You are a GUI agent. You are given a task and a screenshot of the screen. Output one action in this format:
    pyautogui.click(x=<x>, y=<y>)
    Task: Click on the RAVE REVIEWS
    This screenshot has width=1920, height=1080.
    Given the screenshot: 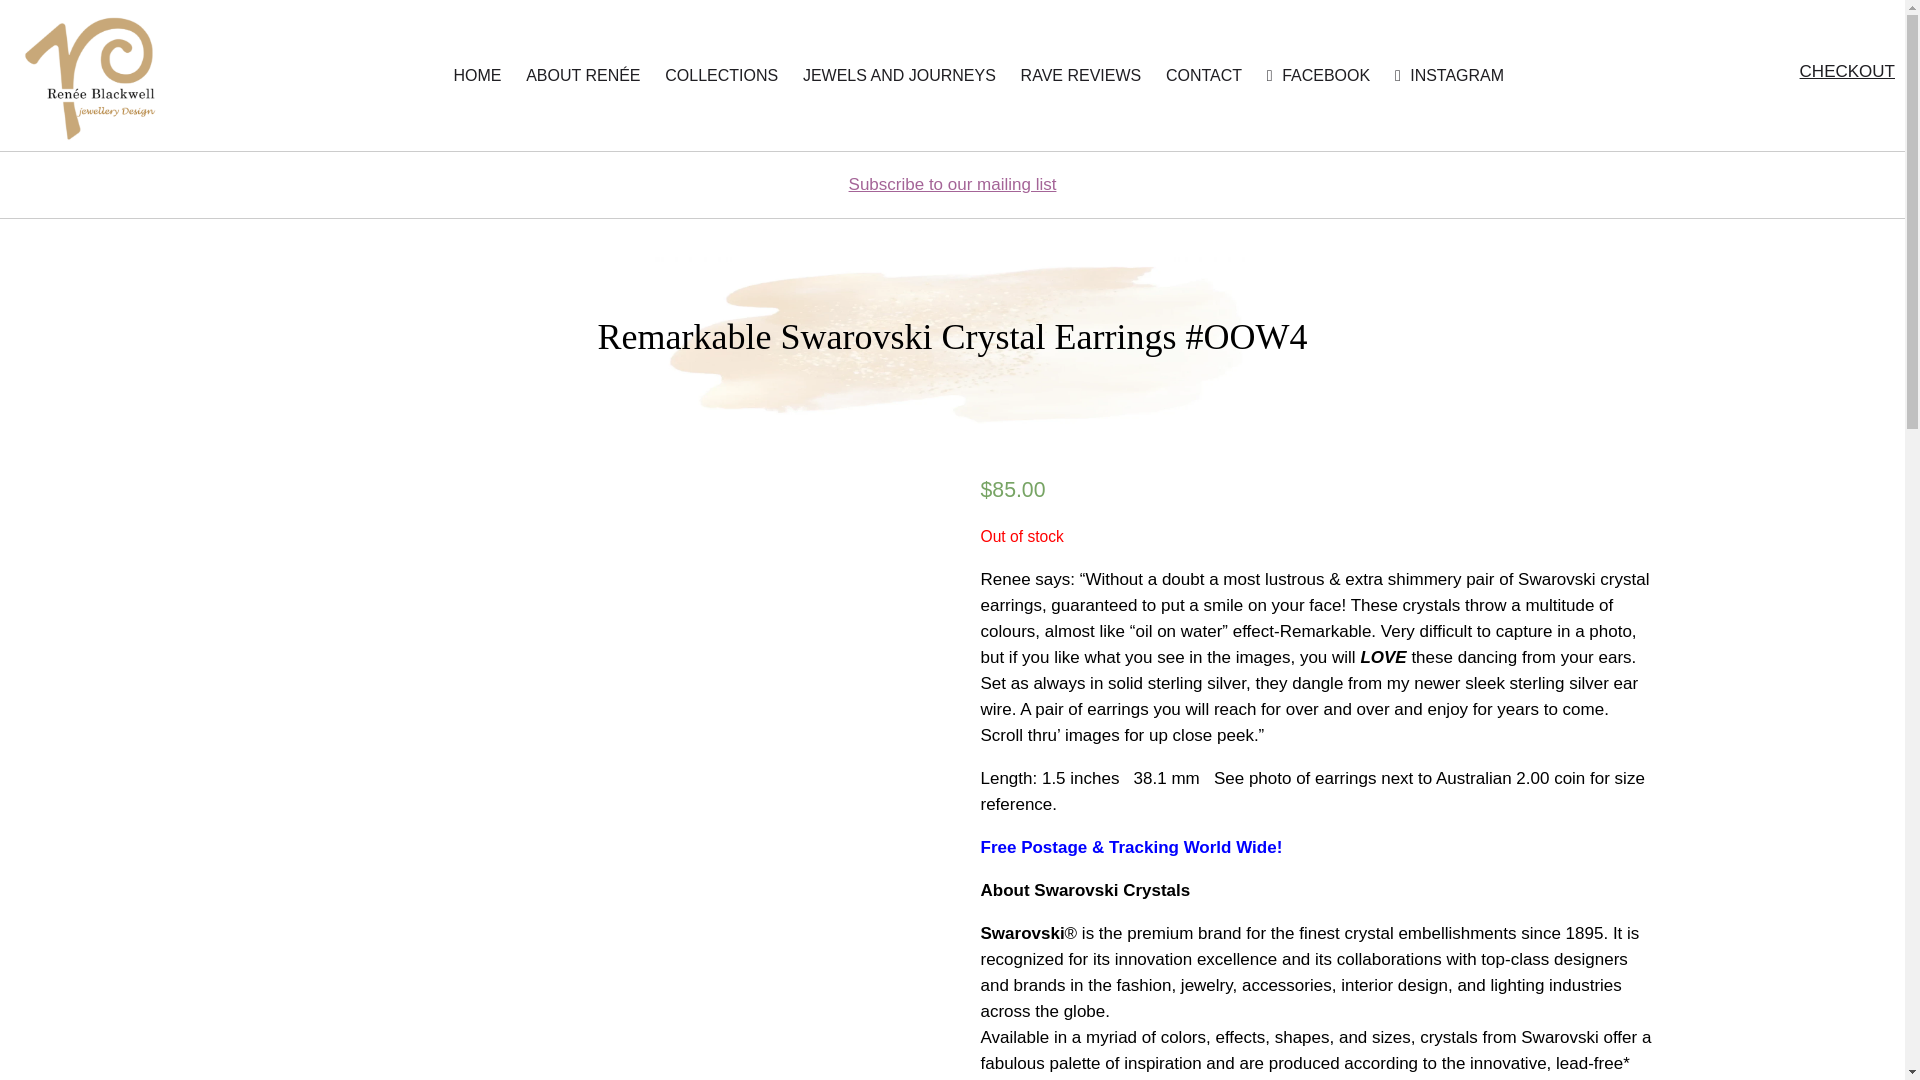 What is the action you would take?
    pyautogui.click(x=1082, y=76)
    